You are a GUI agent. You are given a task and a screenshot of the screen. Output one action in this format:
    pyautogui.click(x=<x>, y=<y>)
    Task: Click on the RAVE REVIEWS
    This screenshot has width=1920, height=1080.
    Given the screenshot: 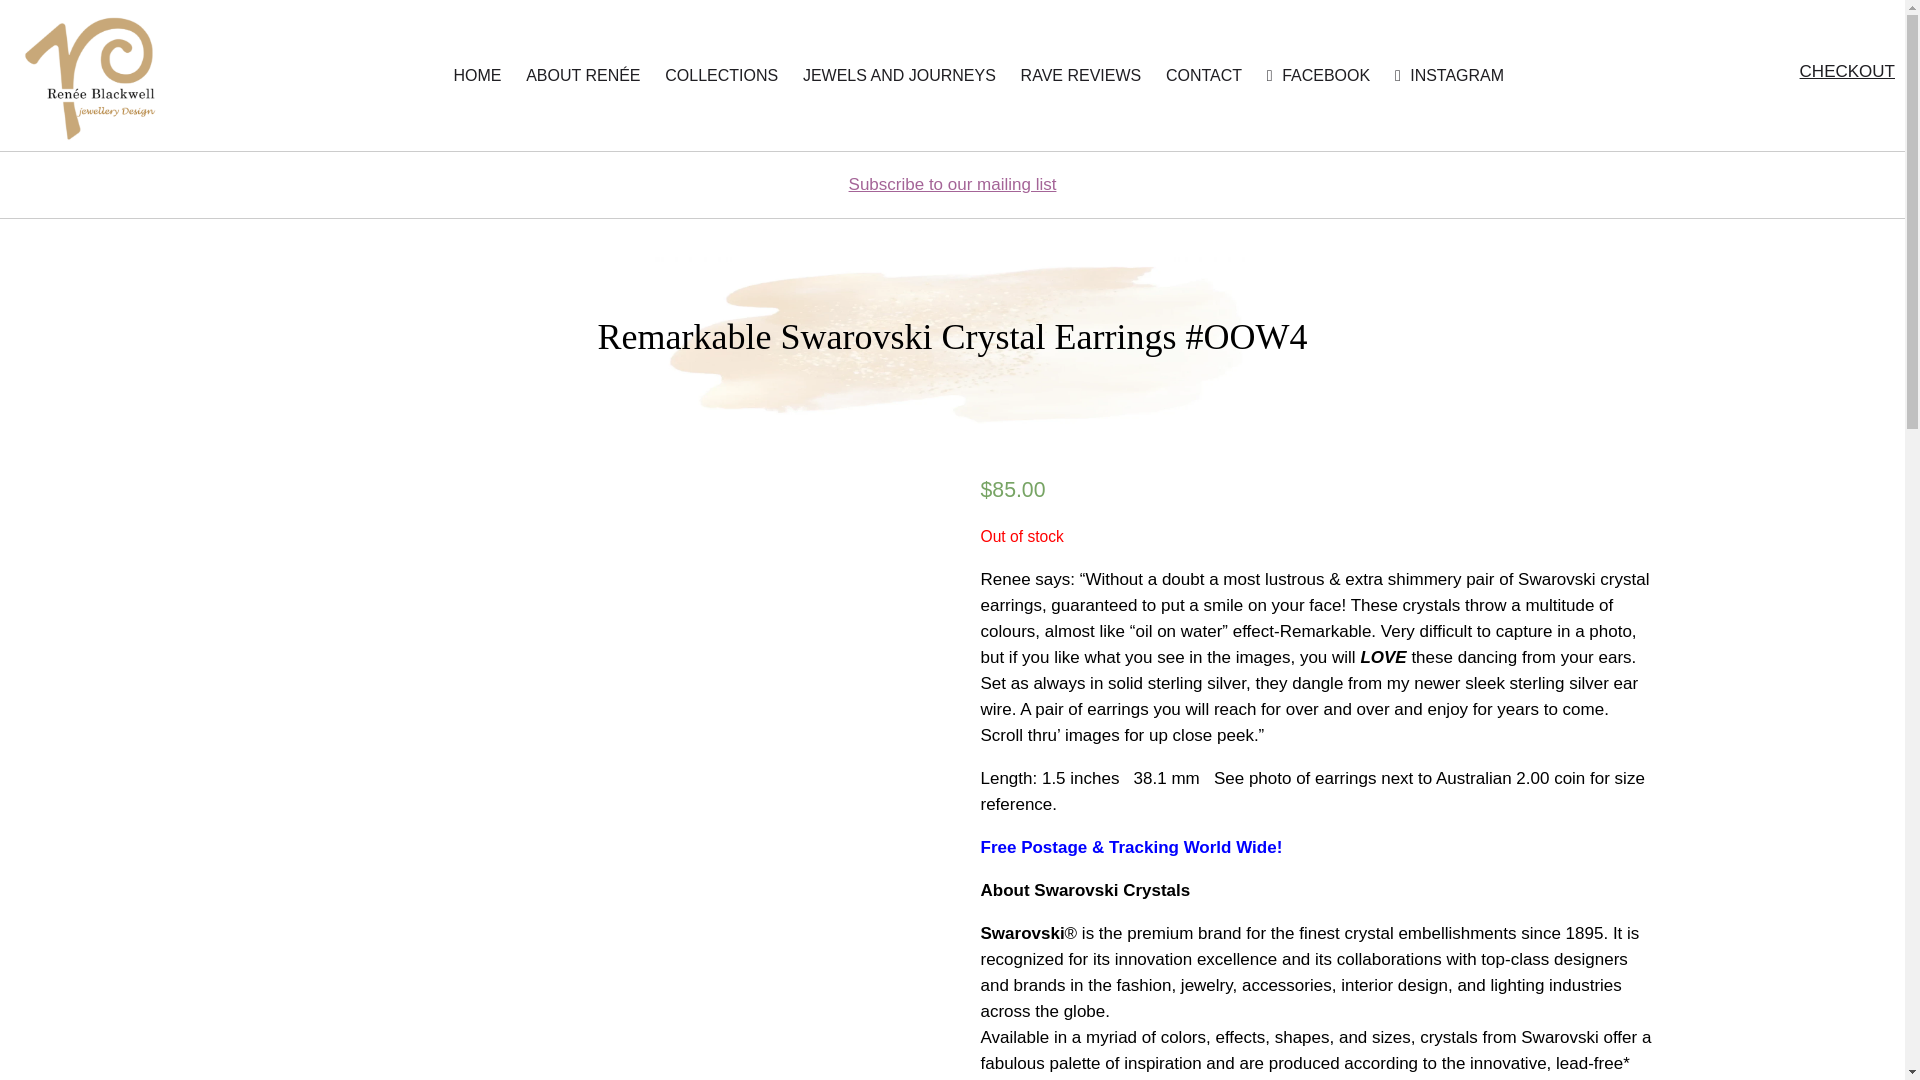 What is the action you would take?
    pyautogui.click(x=1082, y=76)
    